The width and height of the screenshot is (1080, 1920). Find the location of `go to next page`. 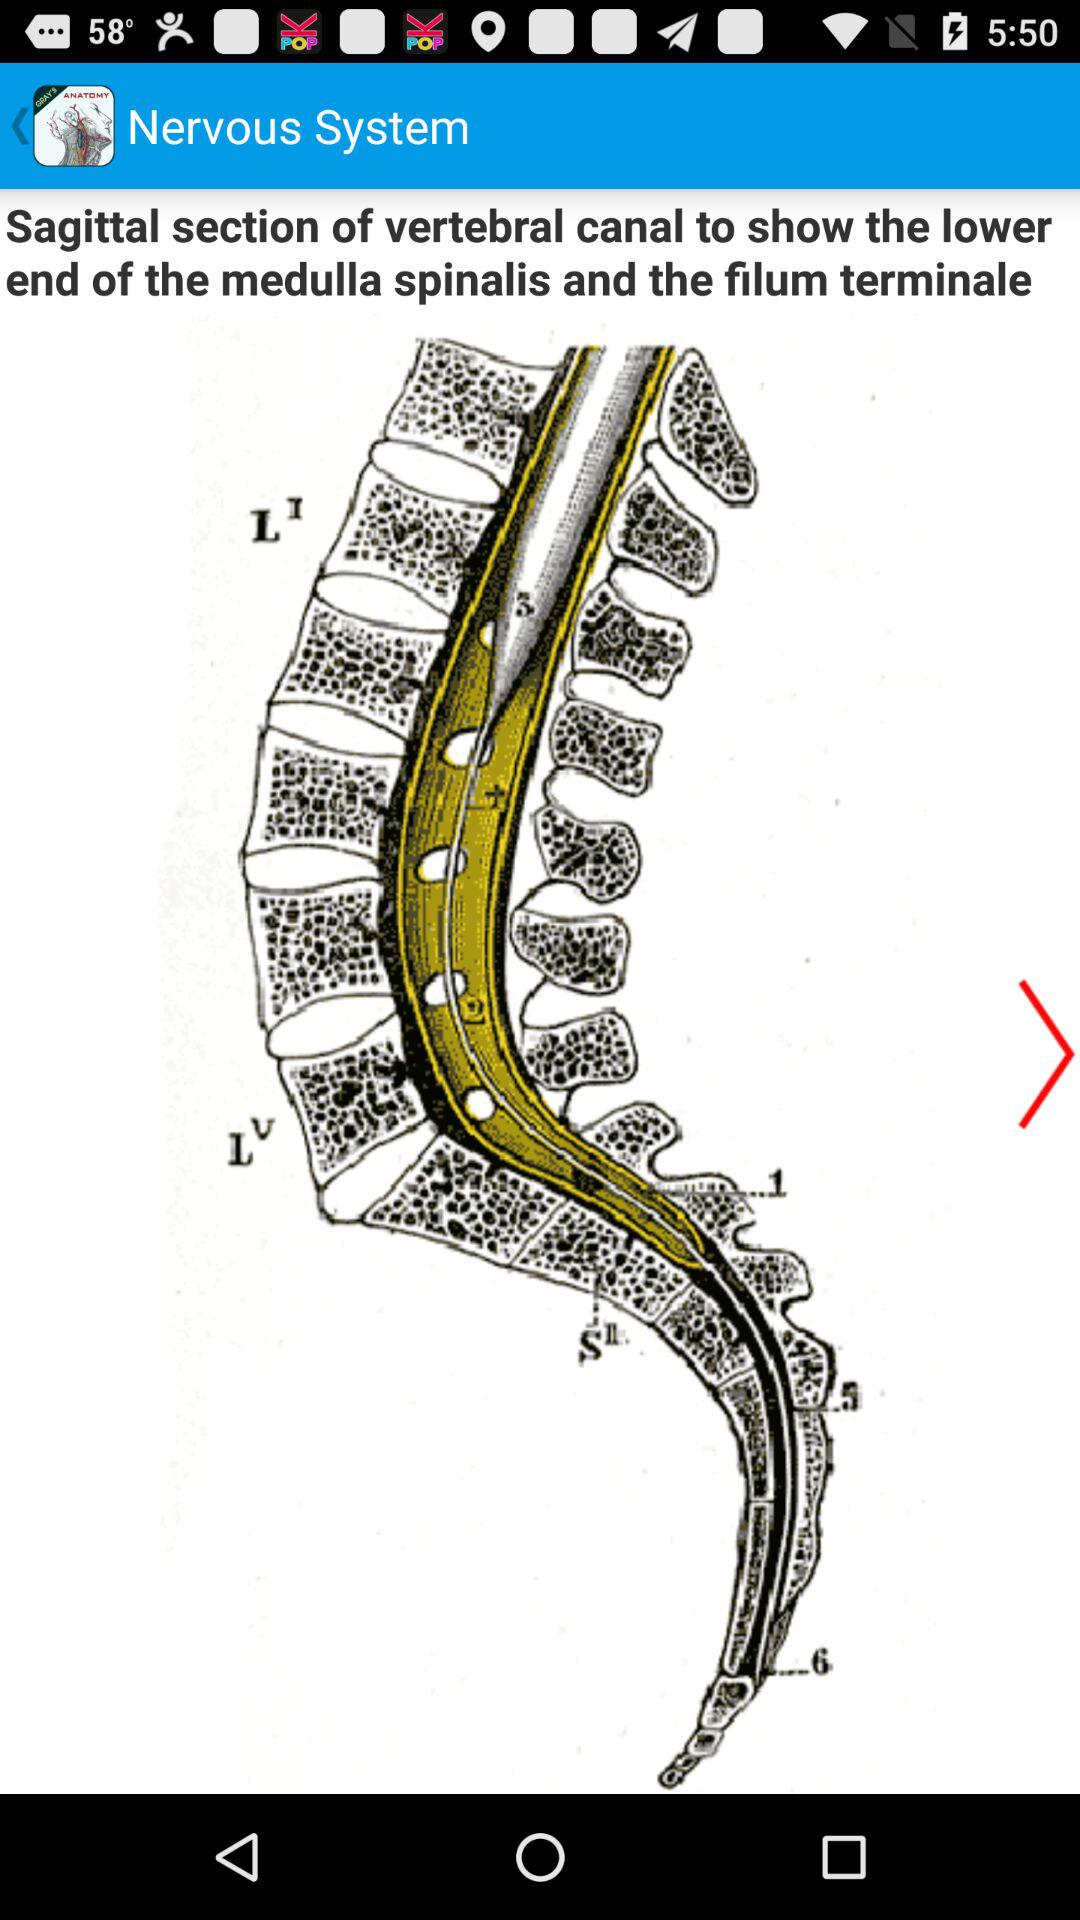

go to next page is located at coordinates (1047, 1054).